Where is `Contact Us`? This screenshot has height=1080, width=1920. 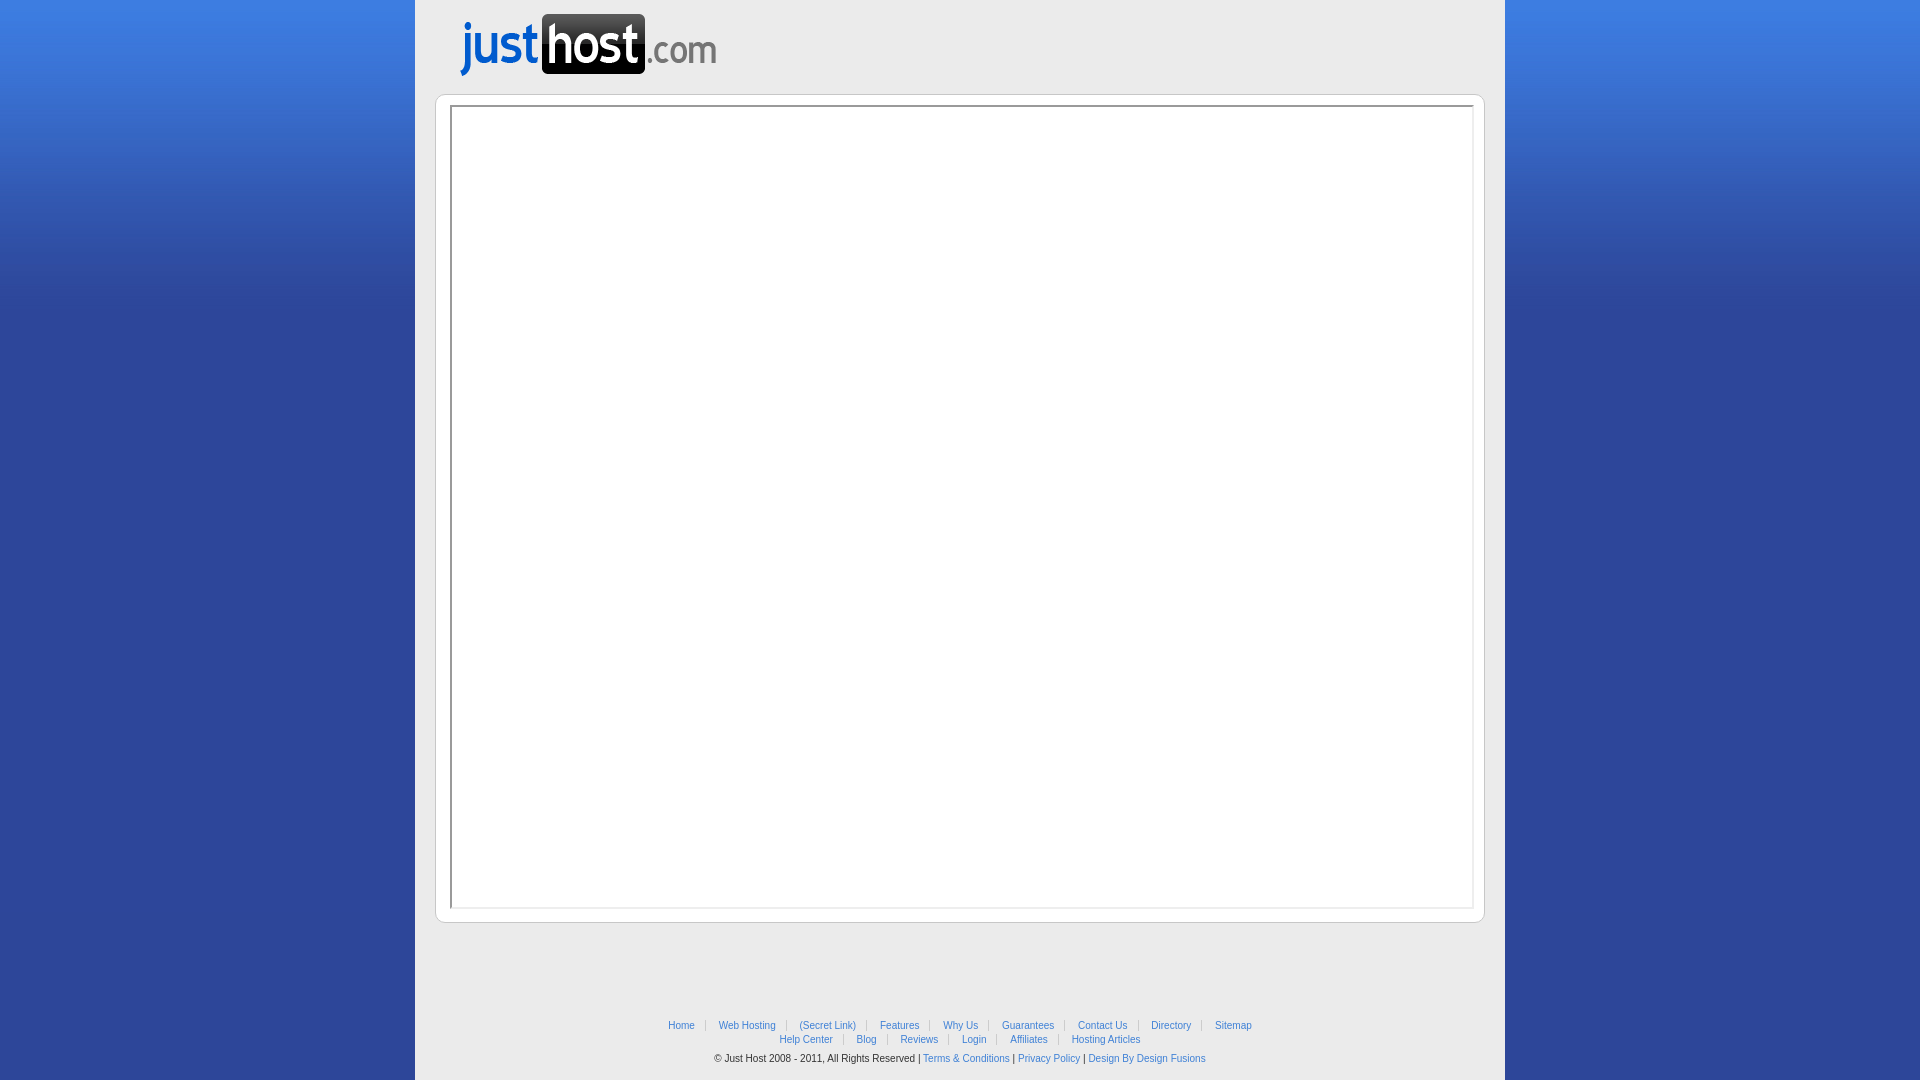 Contact Us is located at coordinates (1102, 1026).